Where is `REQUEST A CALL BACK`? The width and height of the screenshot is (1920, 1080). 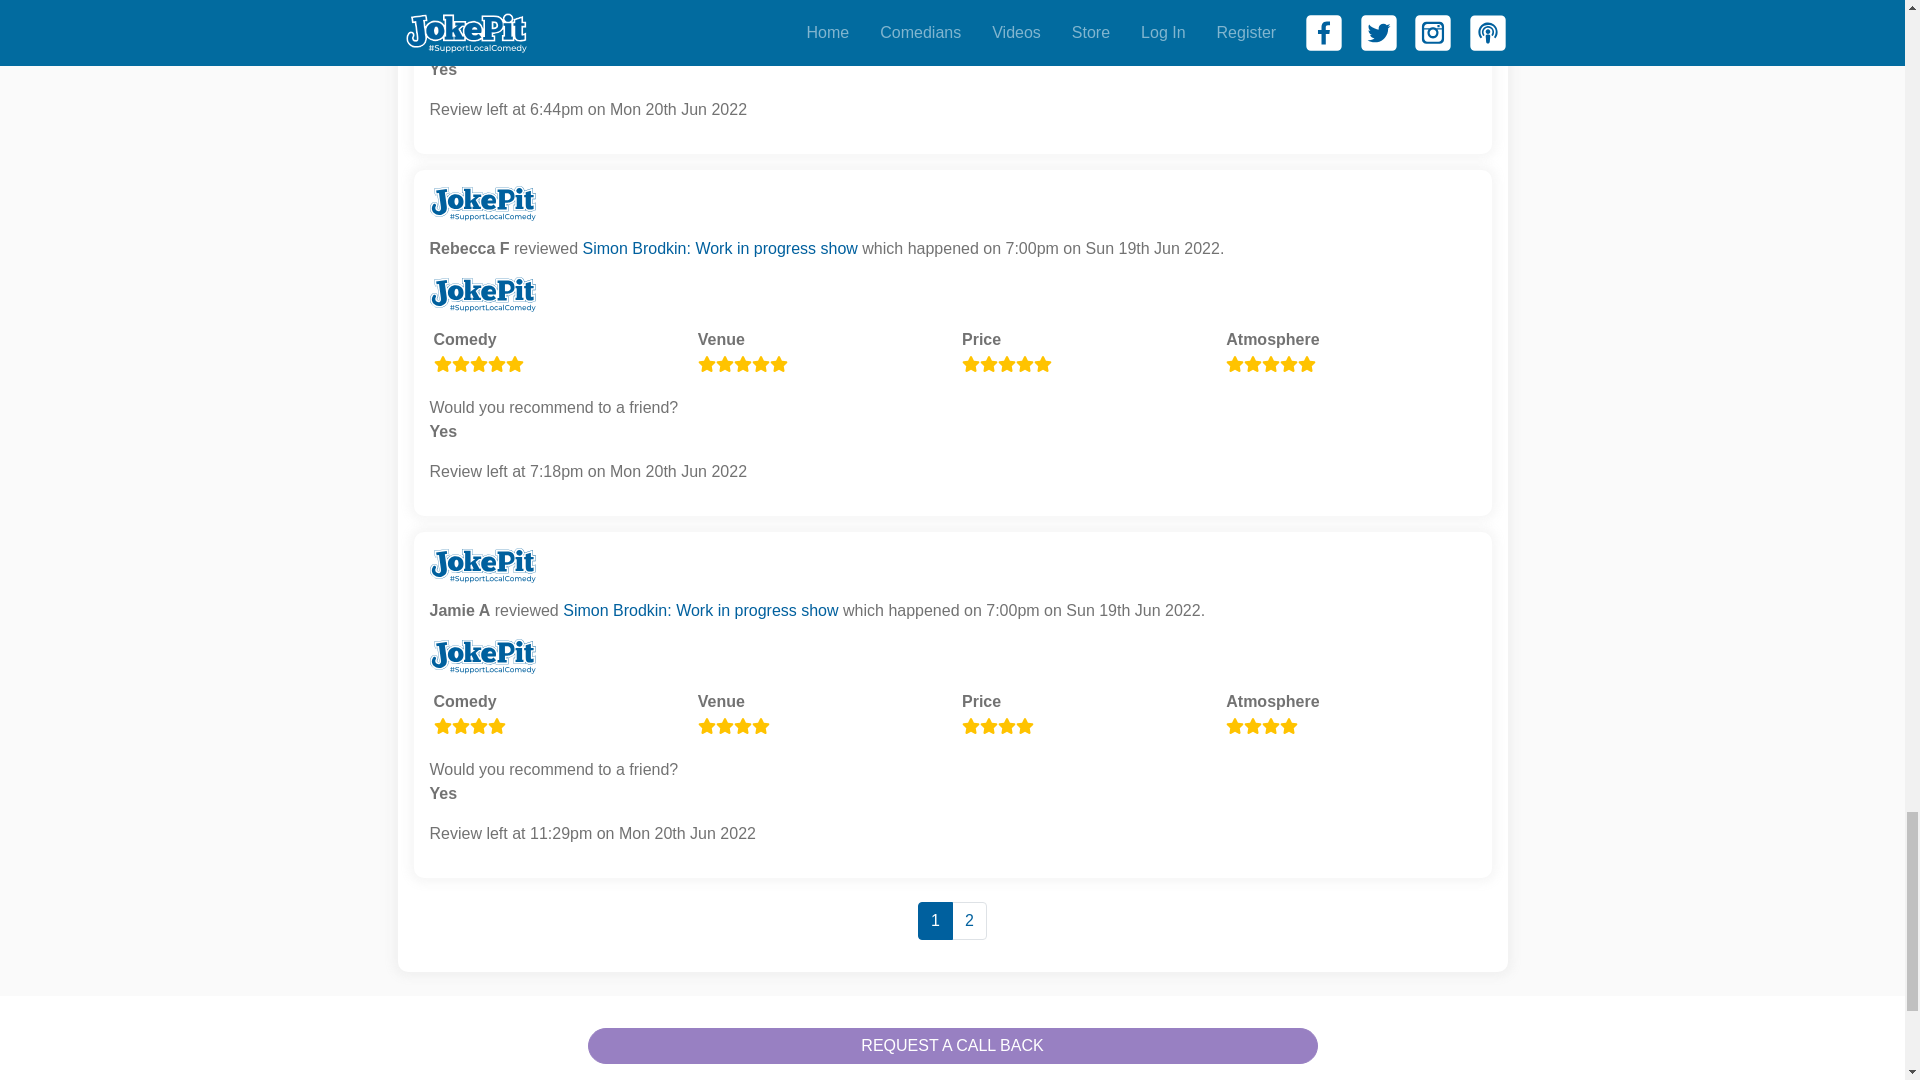
REQUEST A CALL BACK is located at coordinates (952, 1046).